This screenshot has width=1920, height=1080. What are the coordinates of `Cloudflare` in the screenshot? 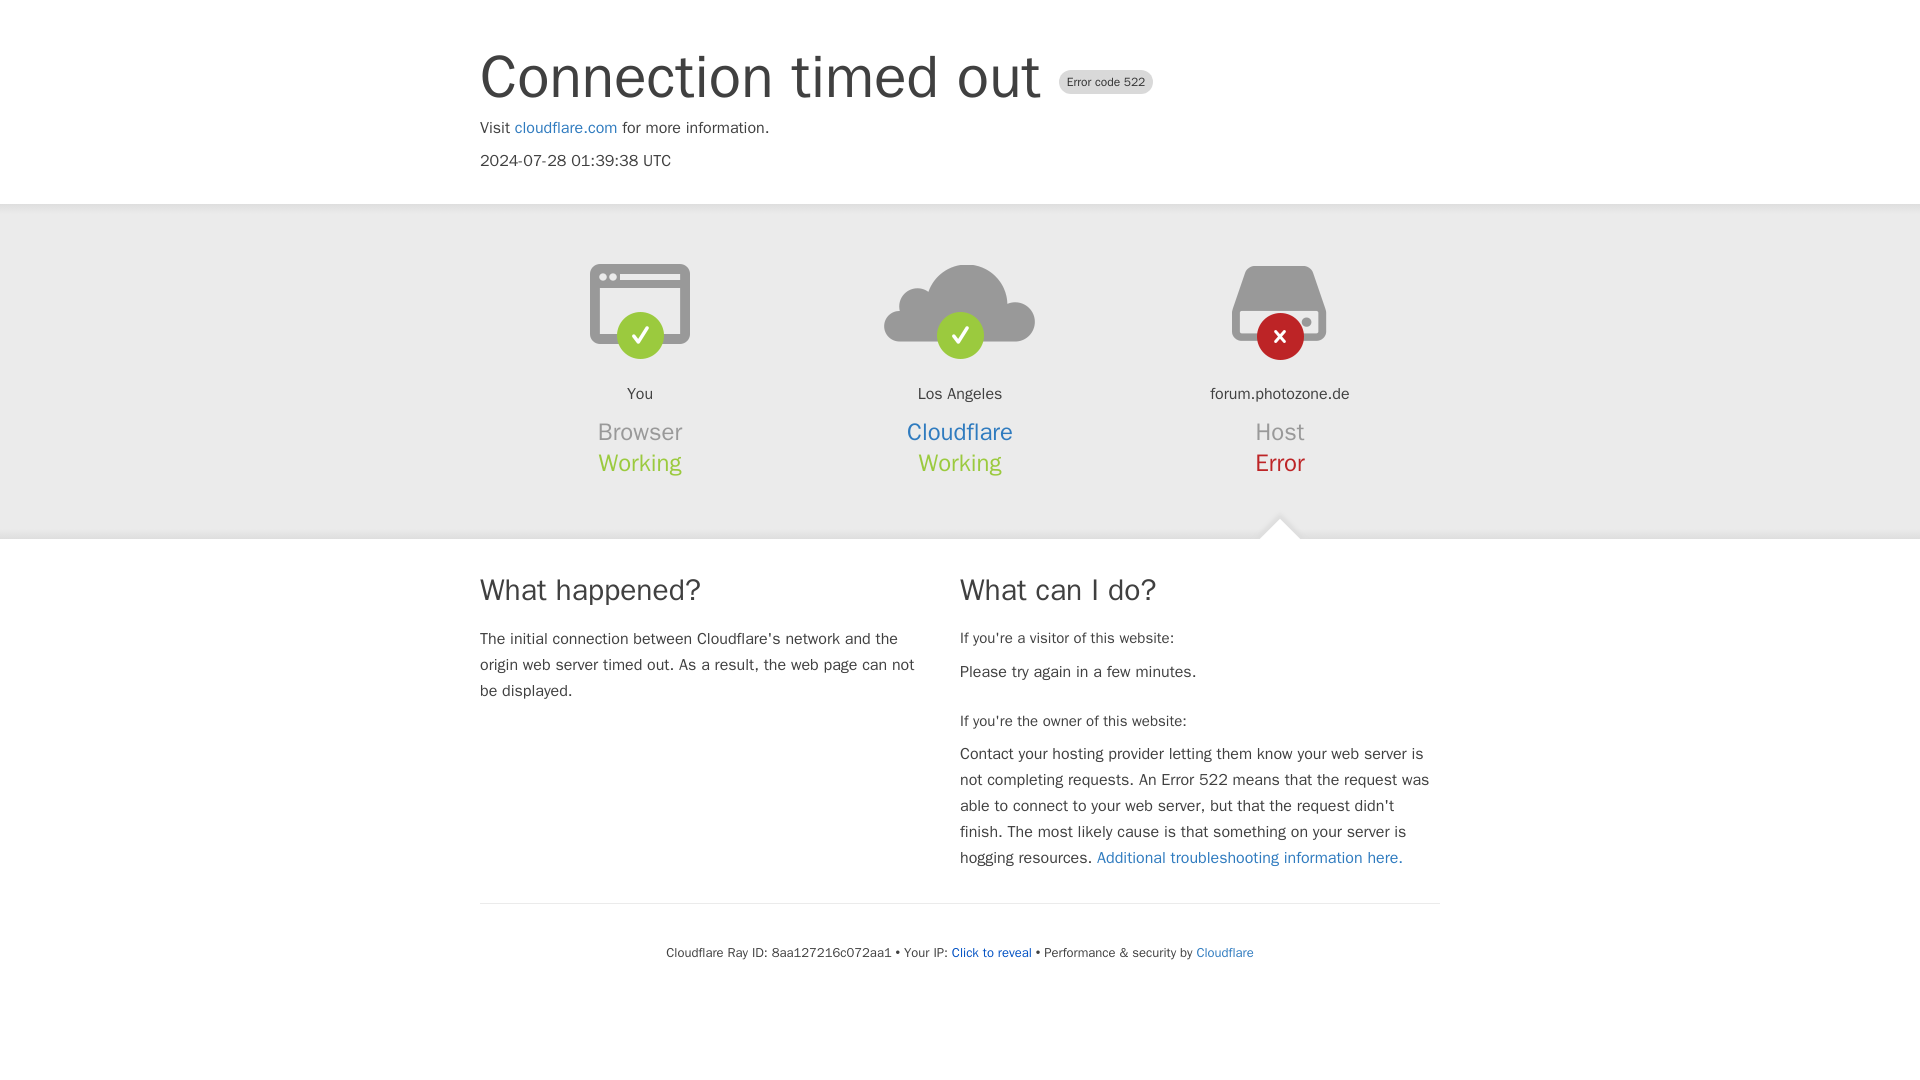 It's located at (1224, 952).